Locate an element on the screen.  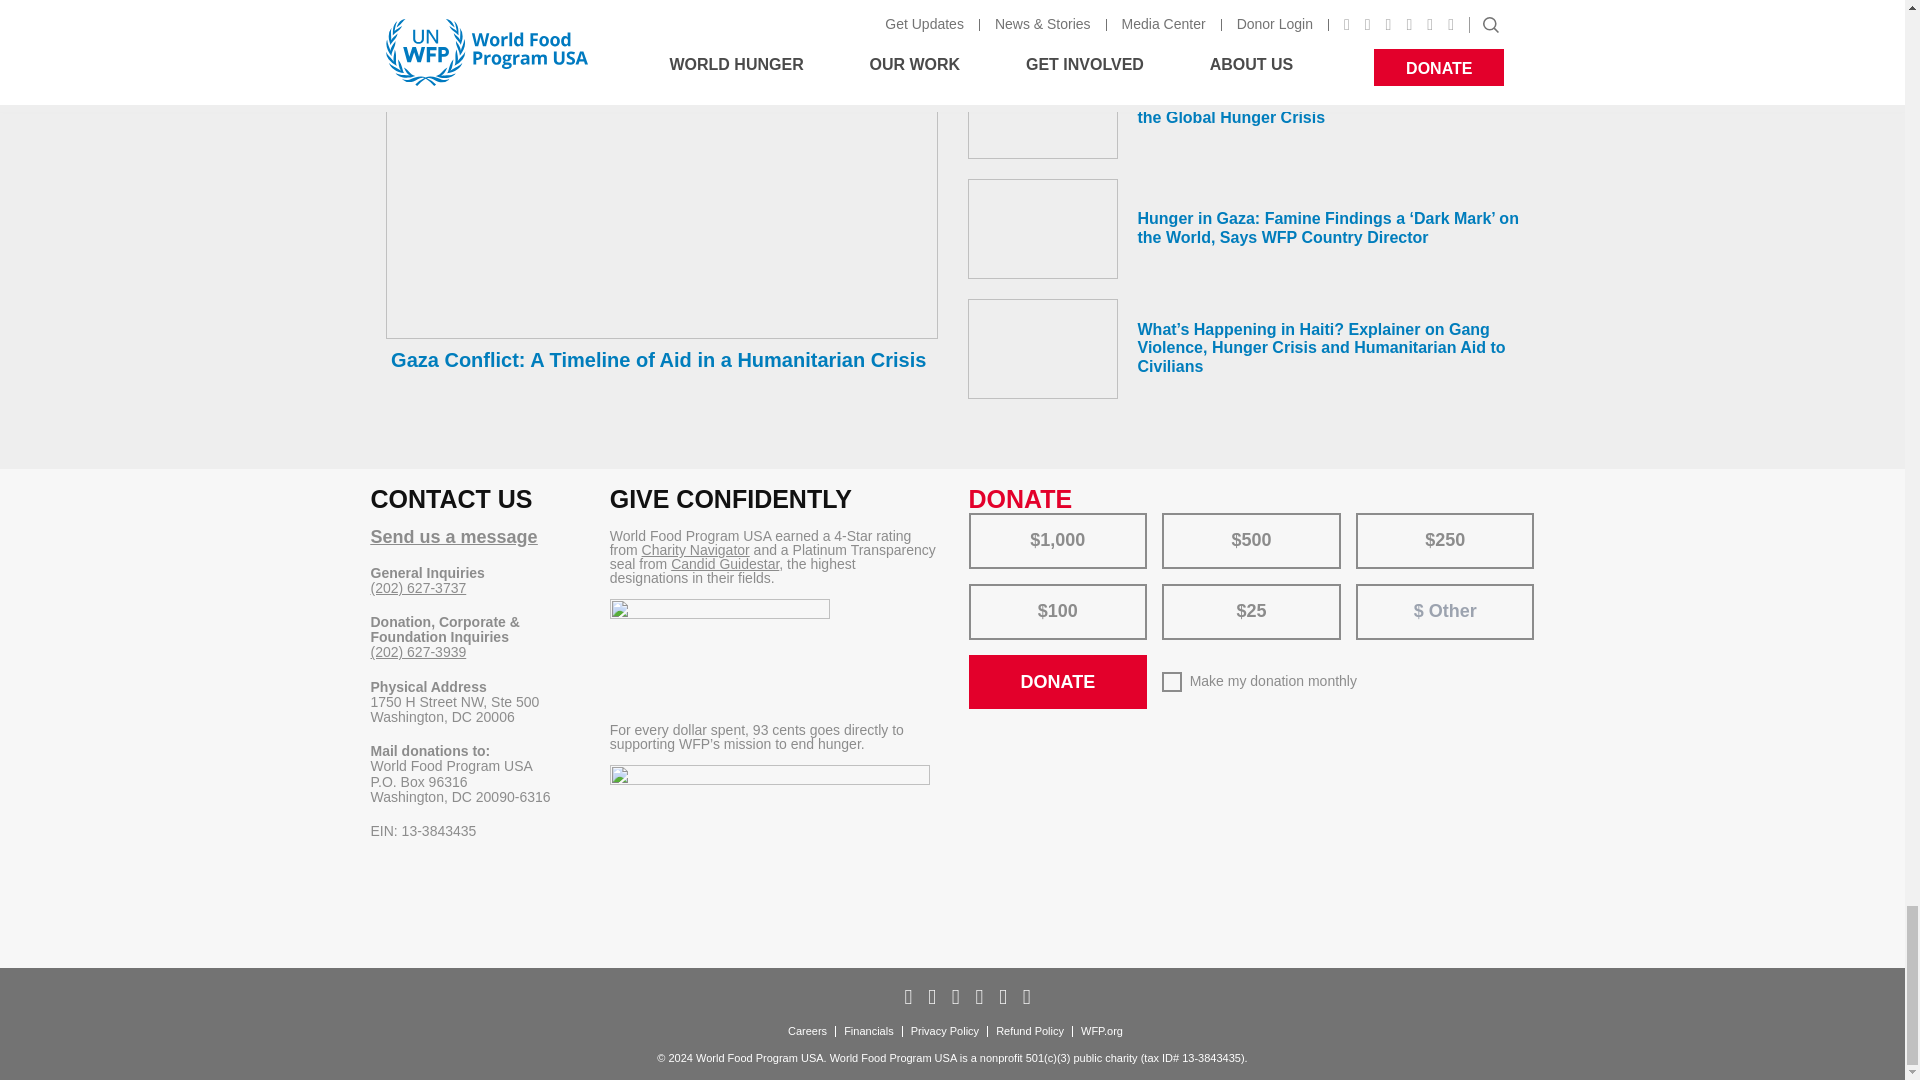
250 is located at coordinates (1370, 519).